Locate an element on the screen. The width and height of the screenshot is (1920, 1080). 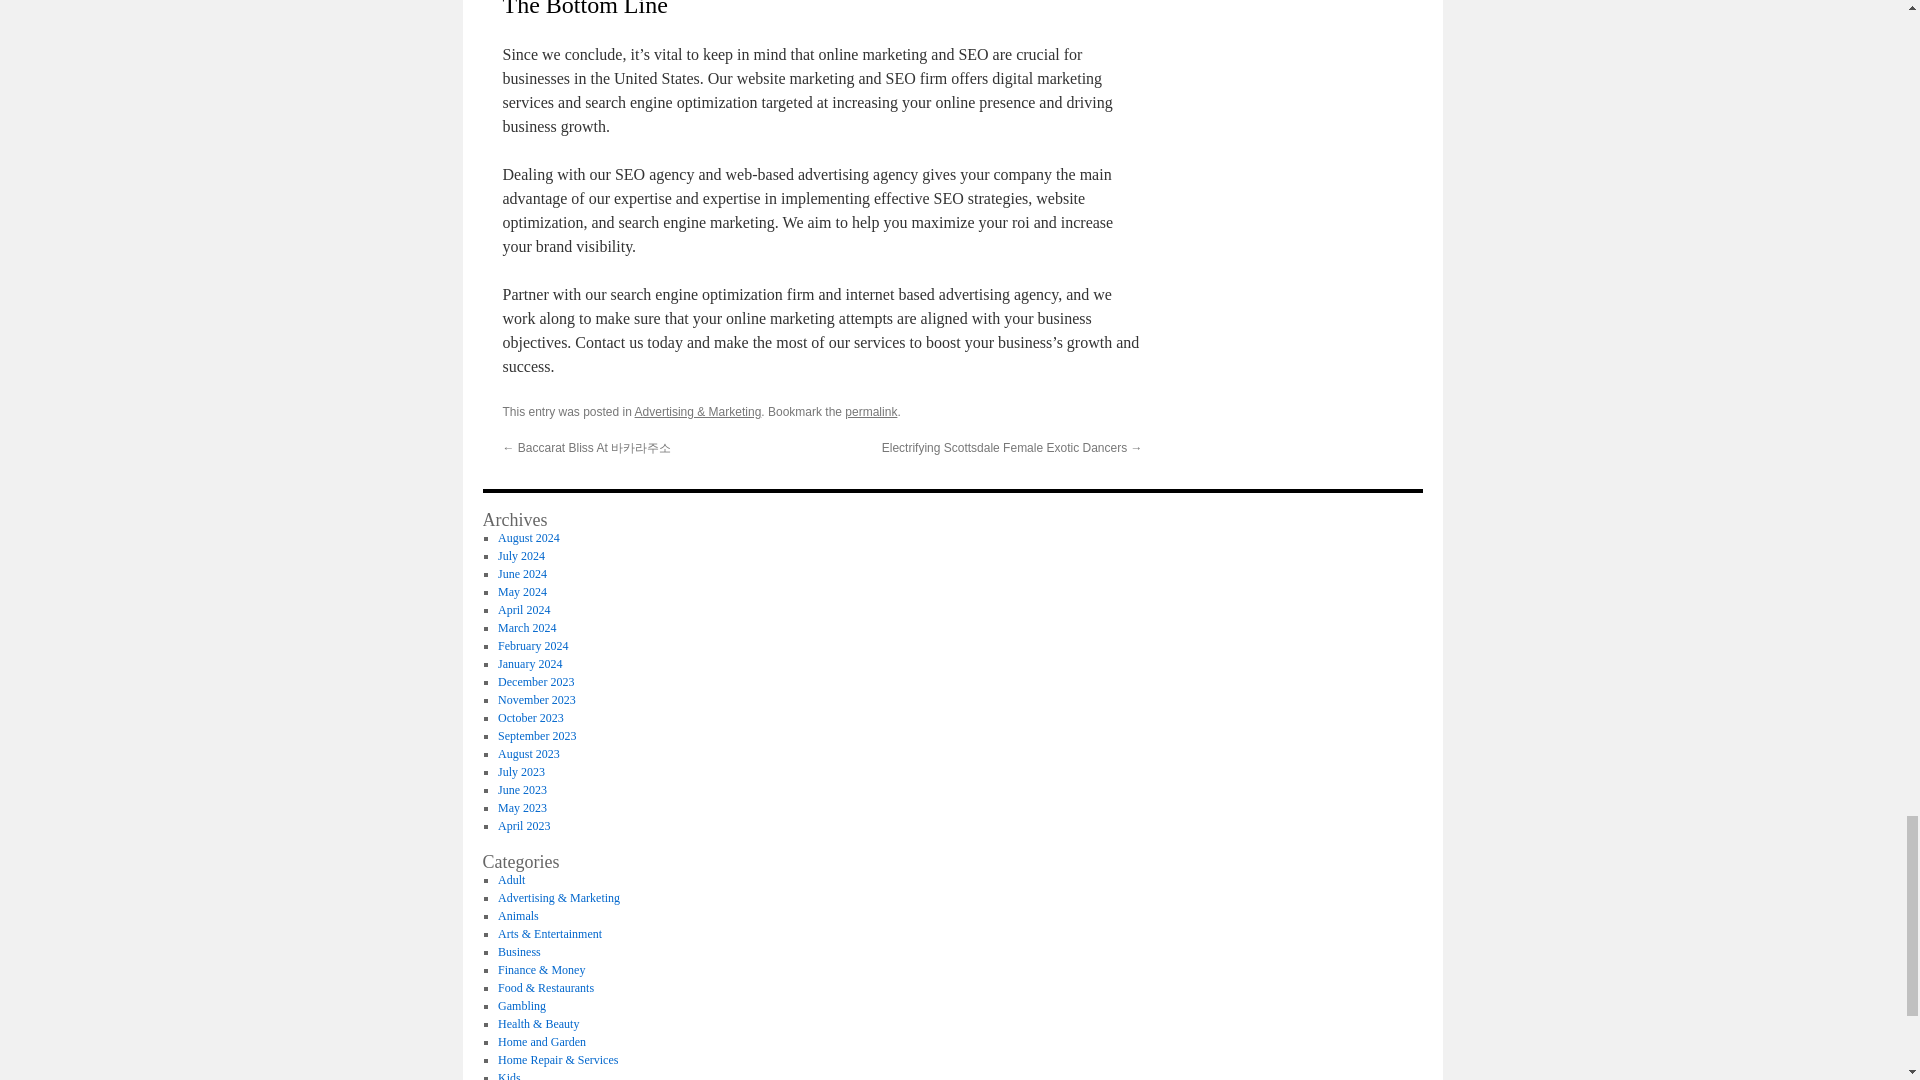
January 2024 is located at coordinates (530, 663).